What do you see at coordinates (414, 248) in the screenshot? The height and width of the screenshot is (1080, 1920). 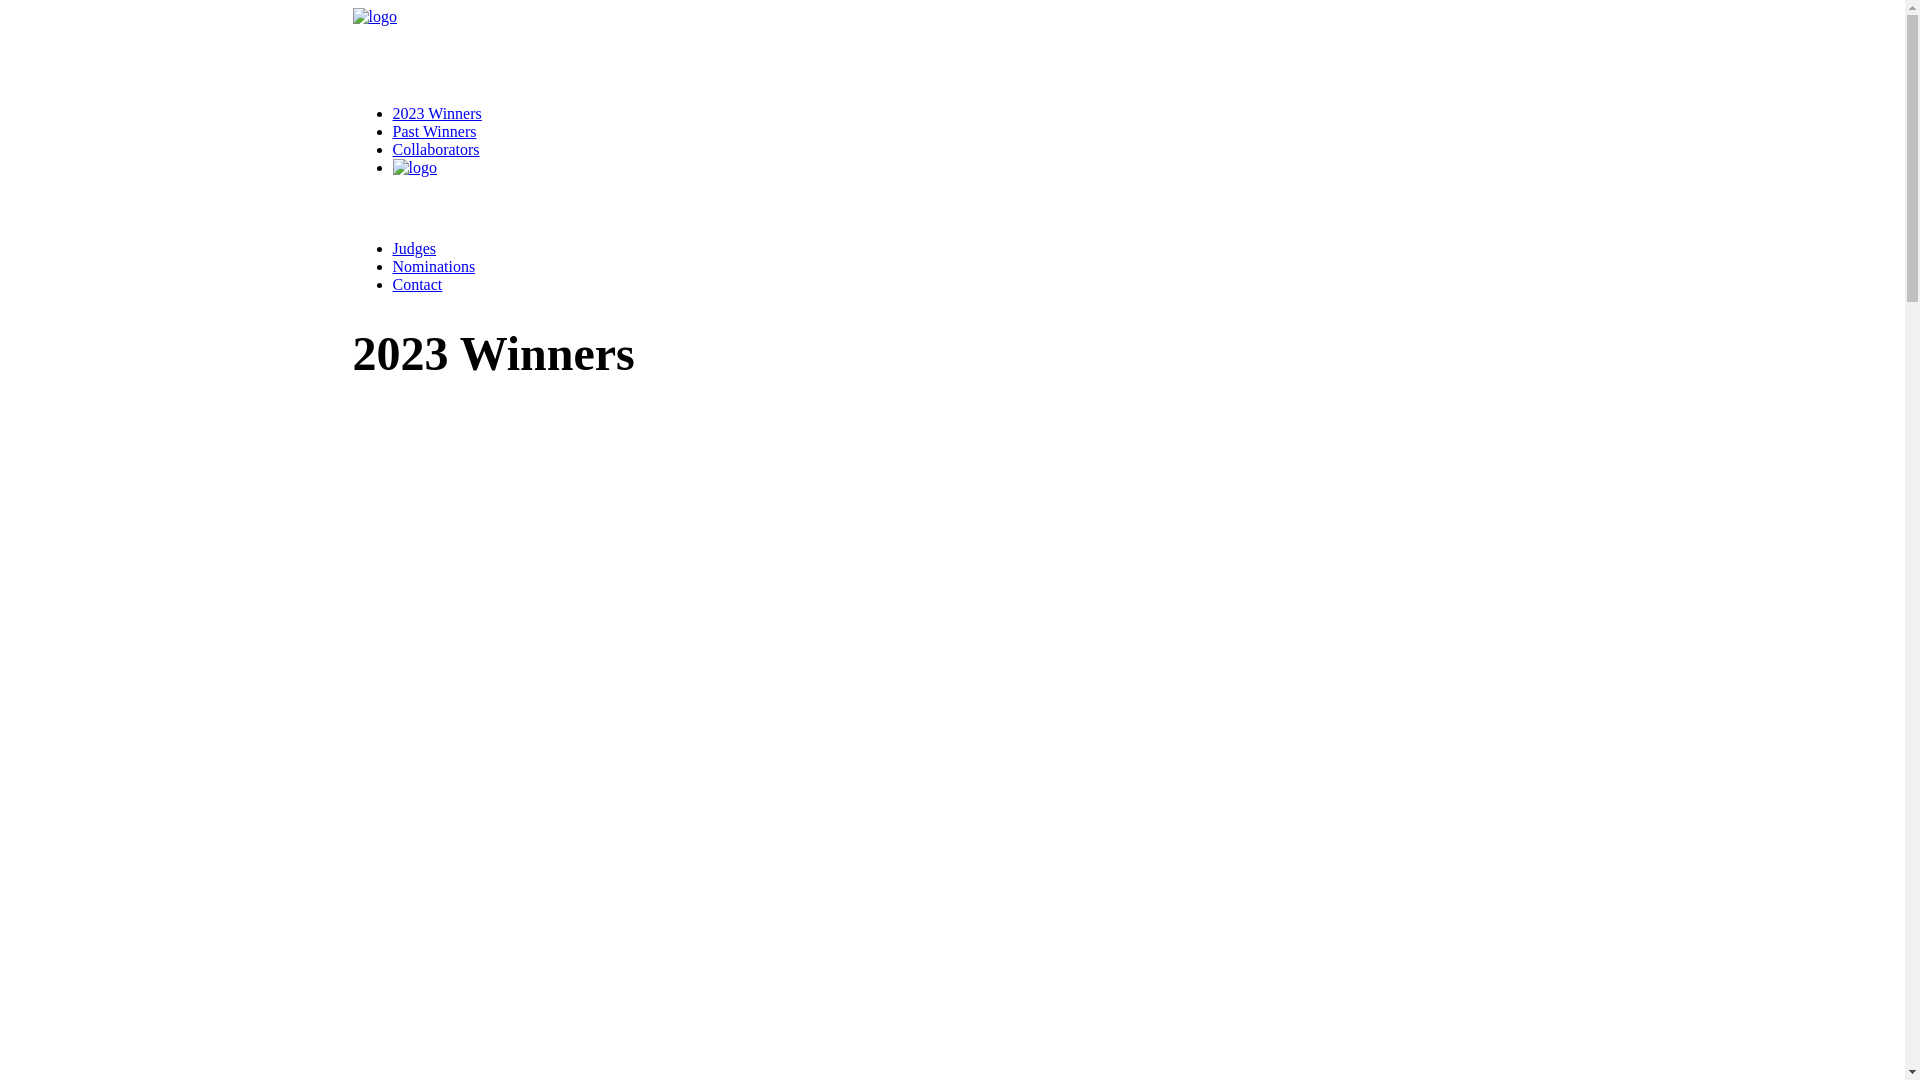 I see `Judges` at bounding box center [414, 248].